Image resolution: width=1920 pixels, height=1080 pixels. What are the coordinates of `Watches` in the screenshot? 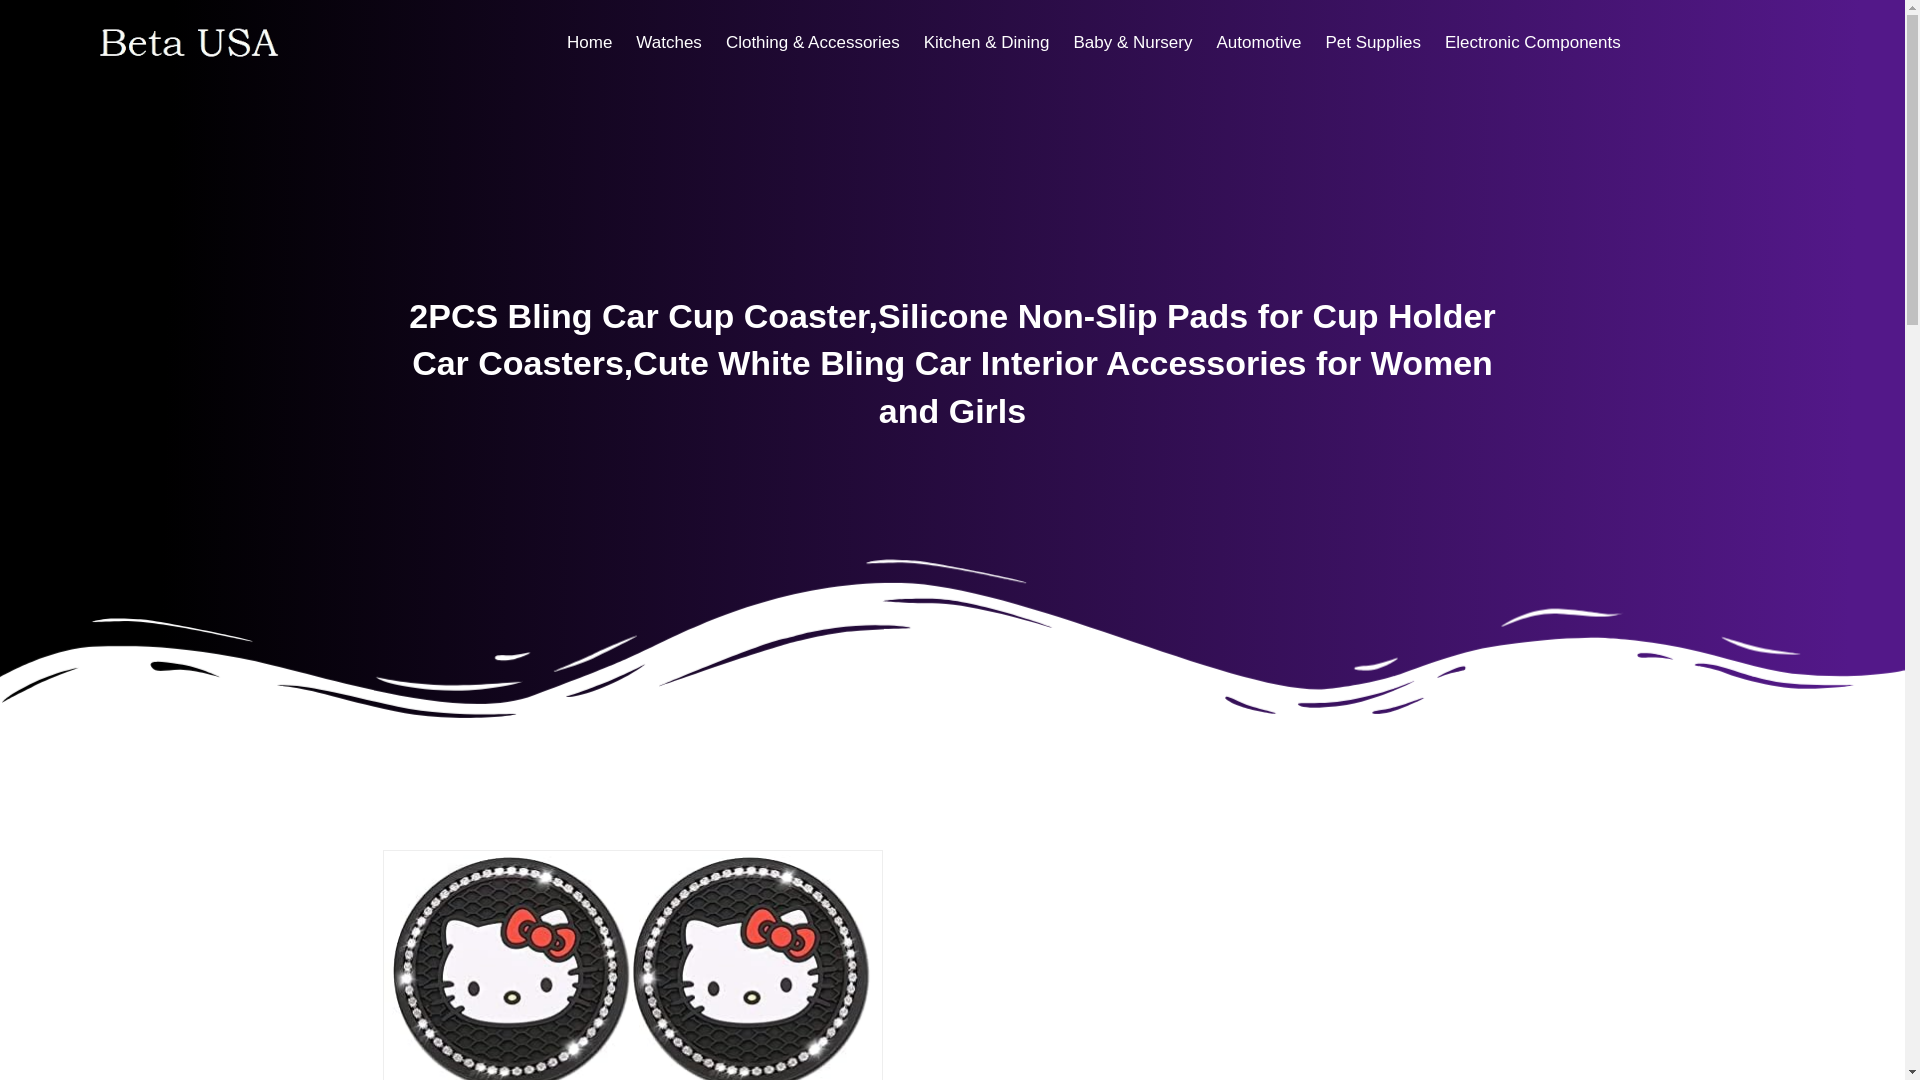 It's located at (669, 42).